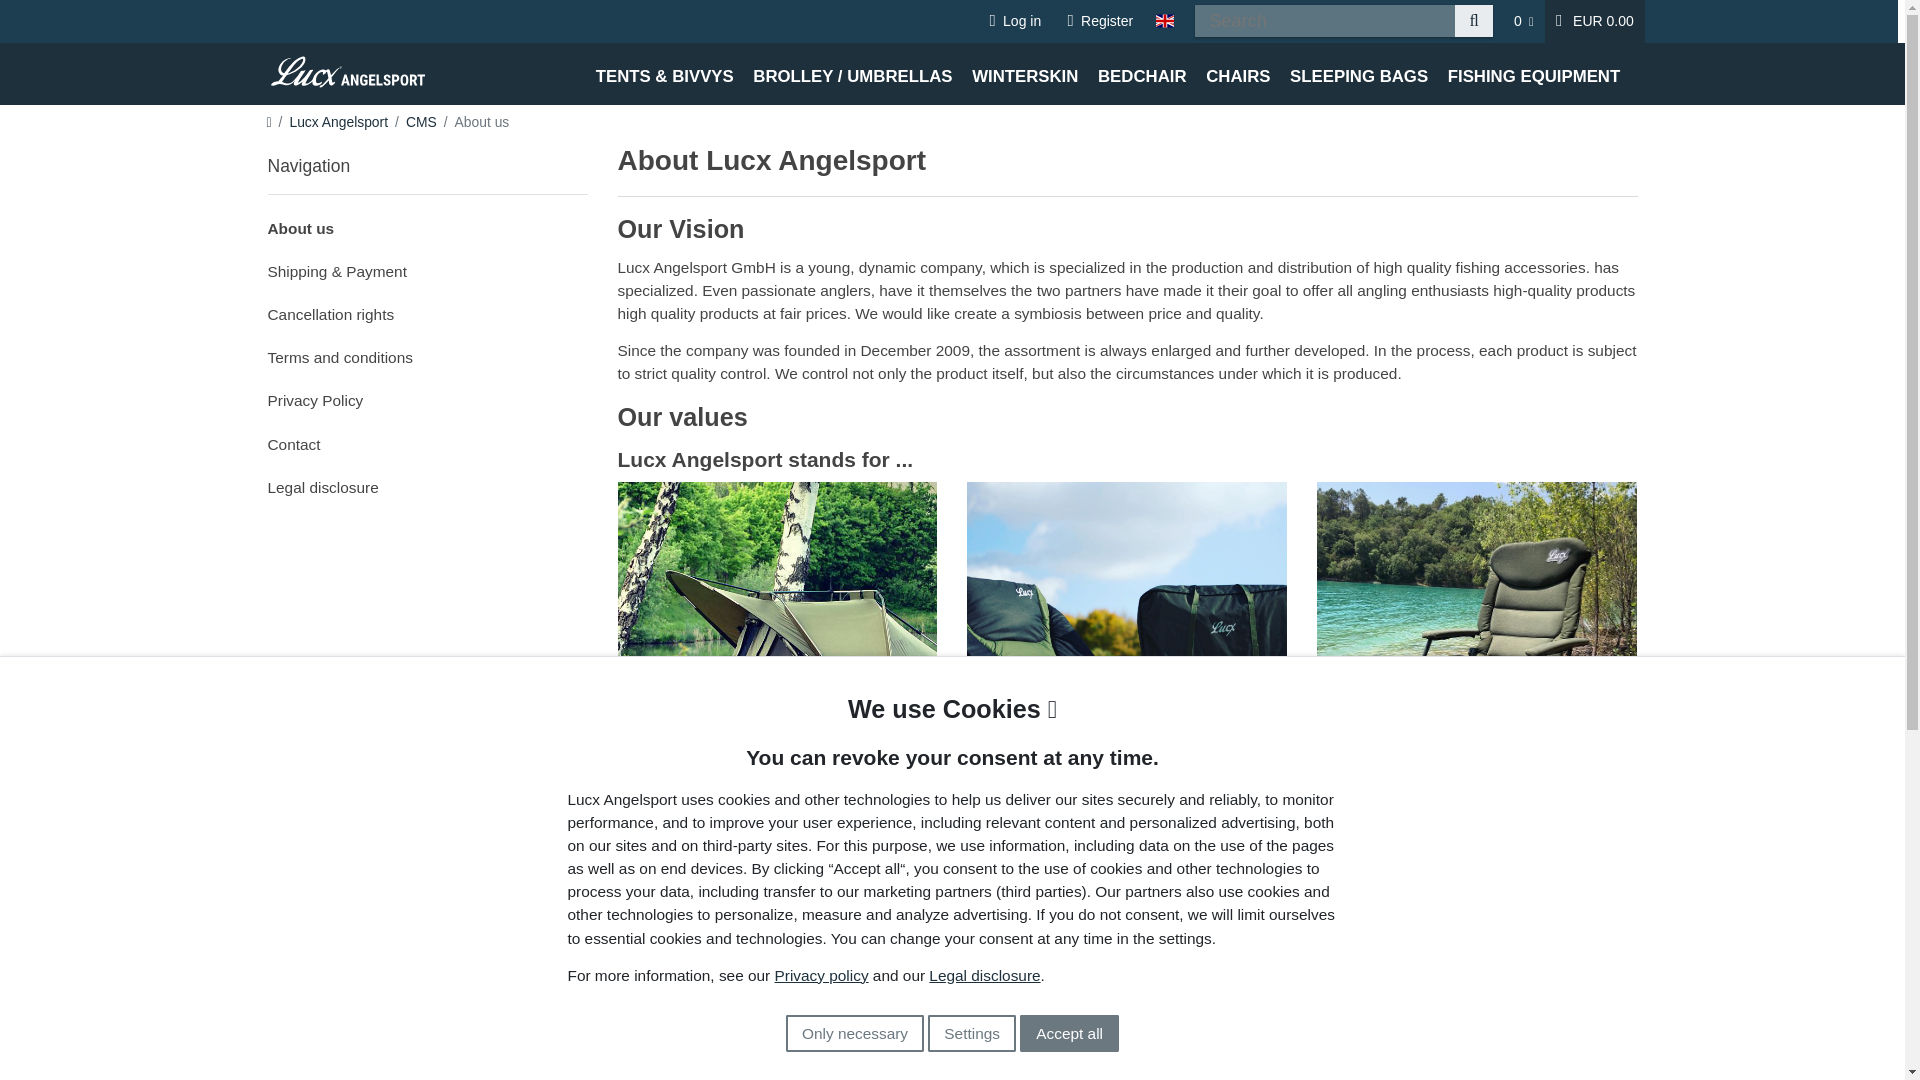 This screenshot has width=1920, height=1080. Describe the element at coordinates (428, 485) in the screenshot. I see `Legal disclosure` at that location.